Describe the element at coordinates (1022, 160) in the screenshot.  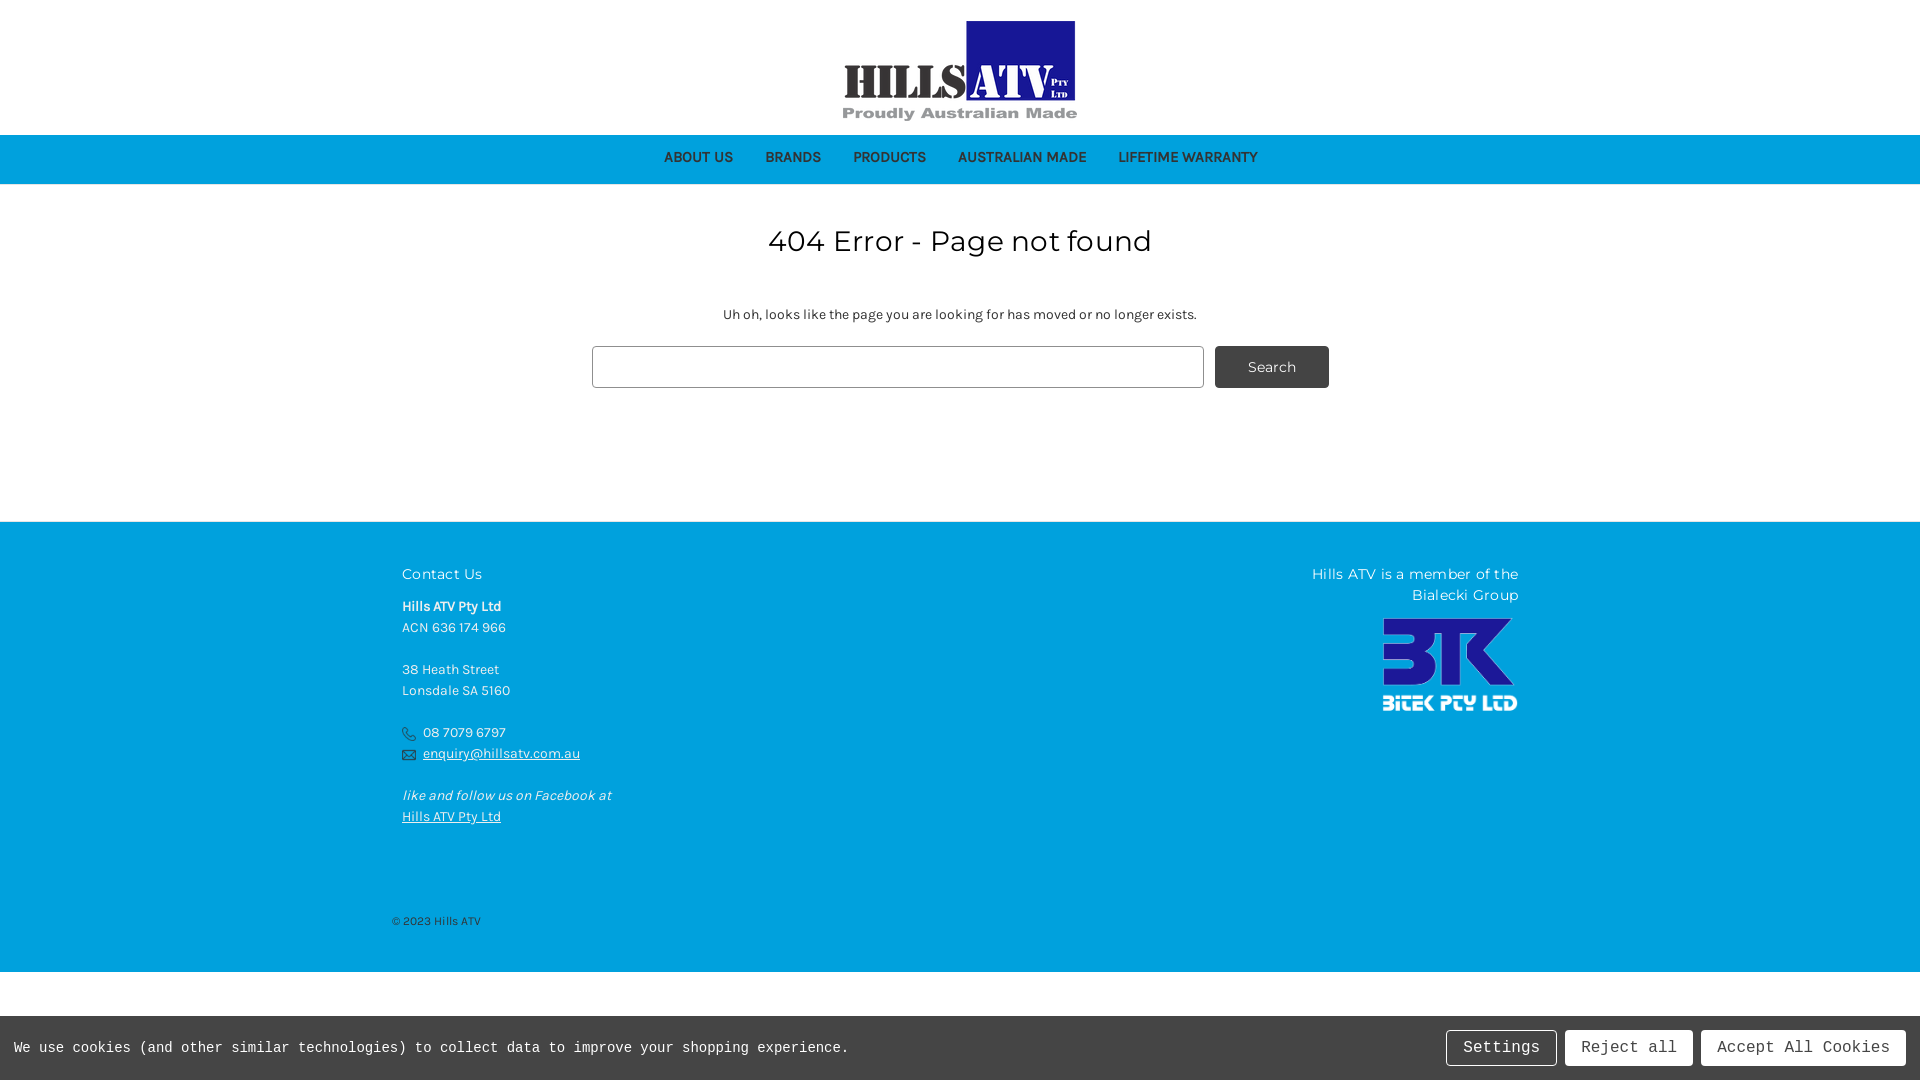
I see `AUSTRALIAN MADE` at that location.